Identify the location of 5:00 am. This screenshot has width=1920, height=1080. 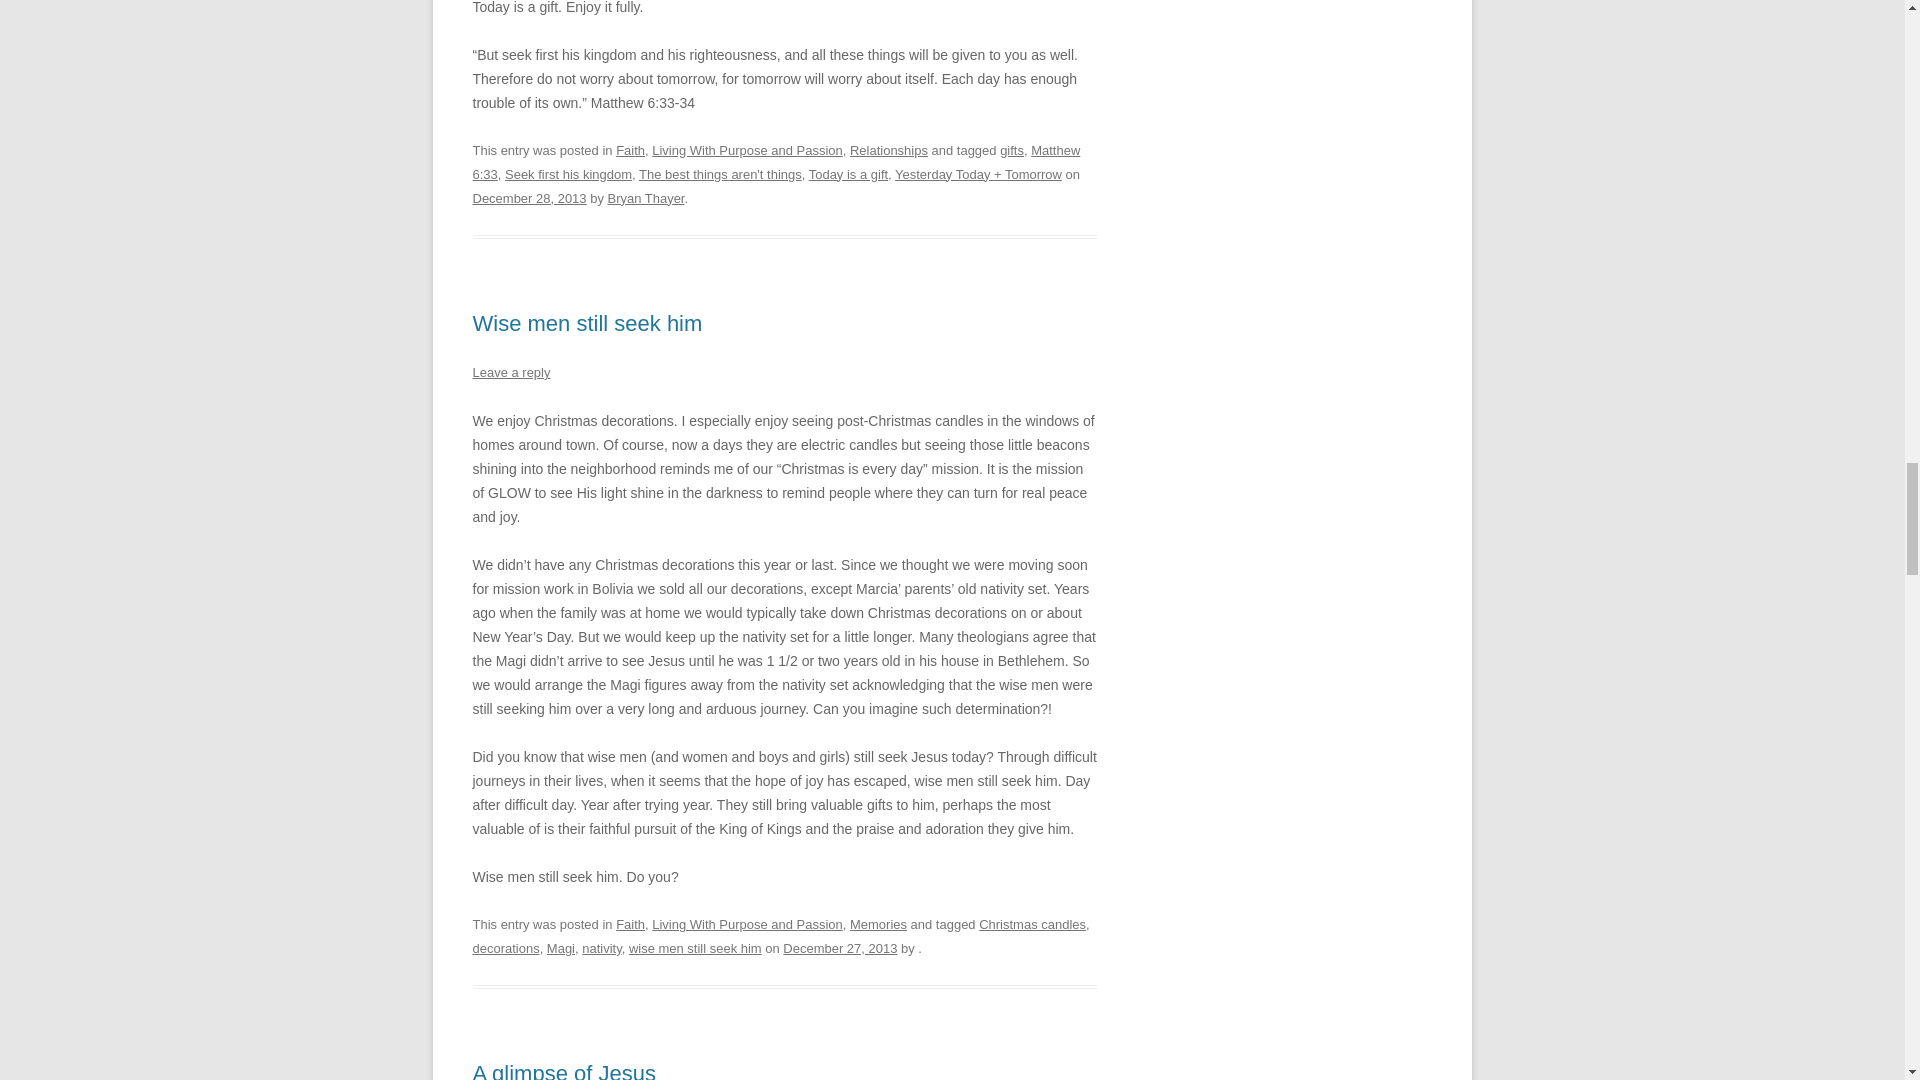
(528, 198).